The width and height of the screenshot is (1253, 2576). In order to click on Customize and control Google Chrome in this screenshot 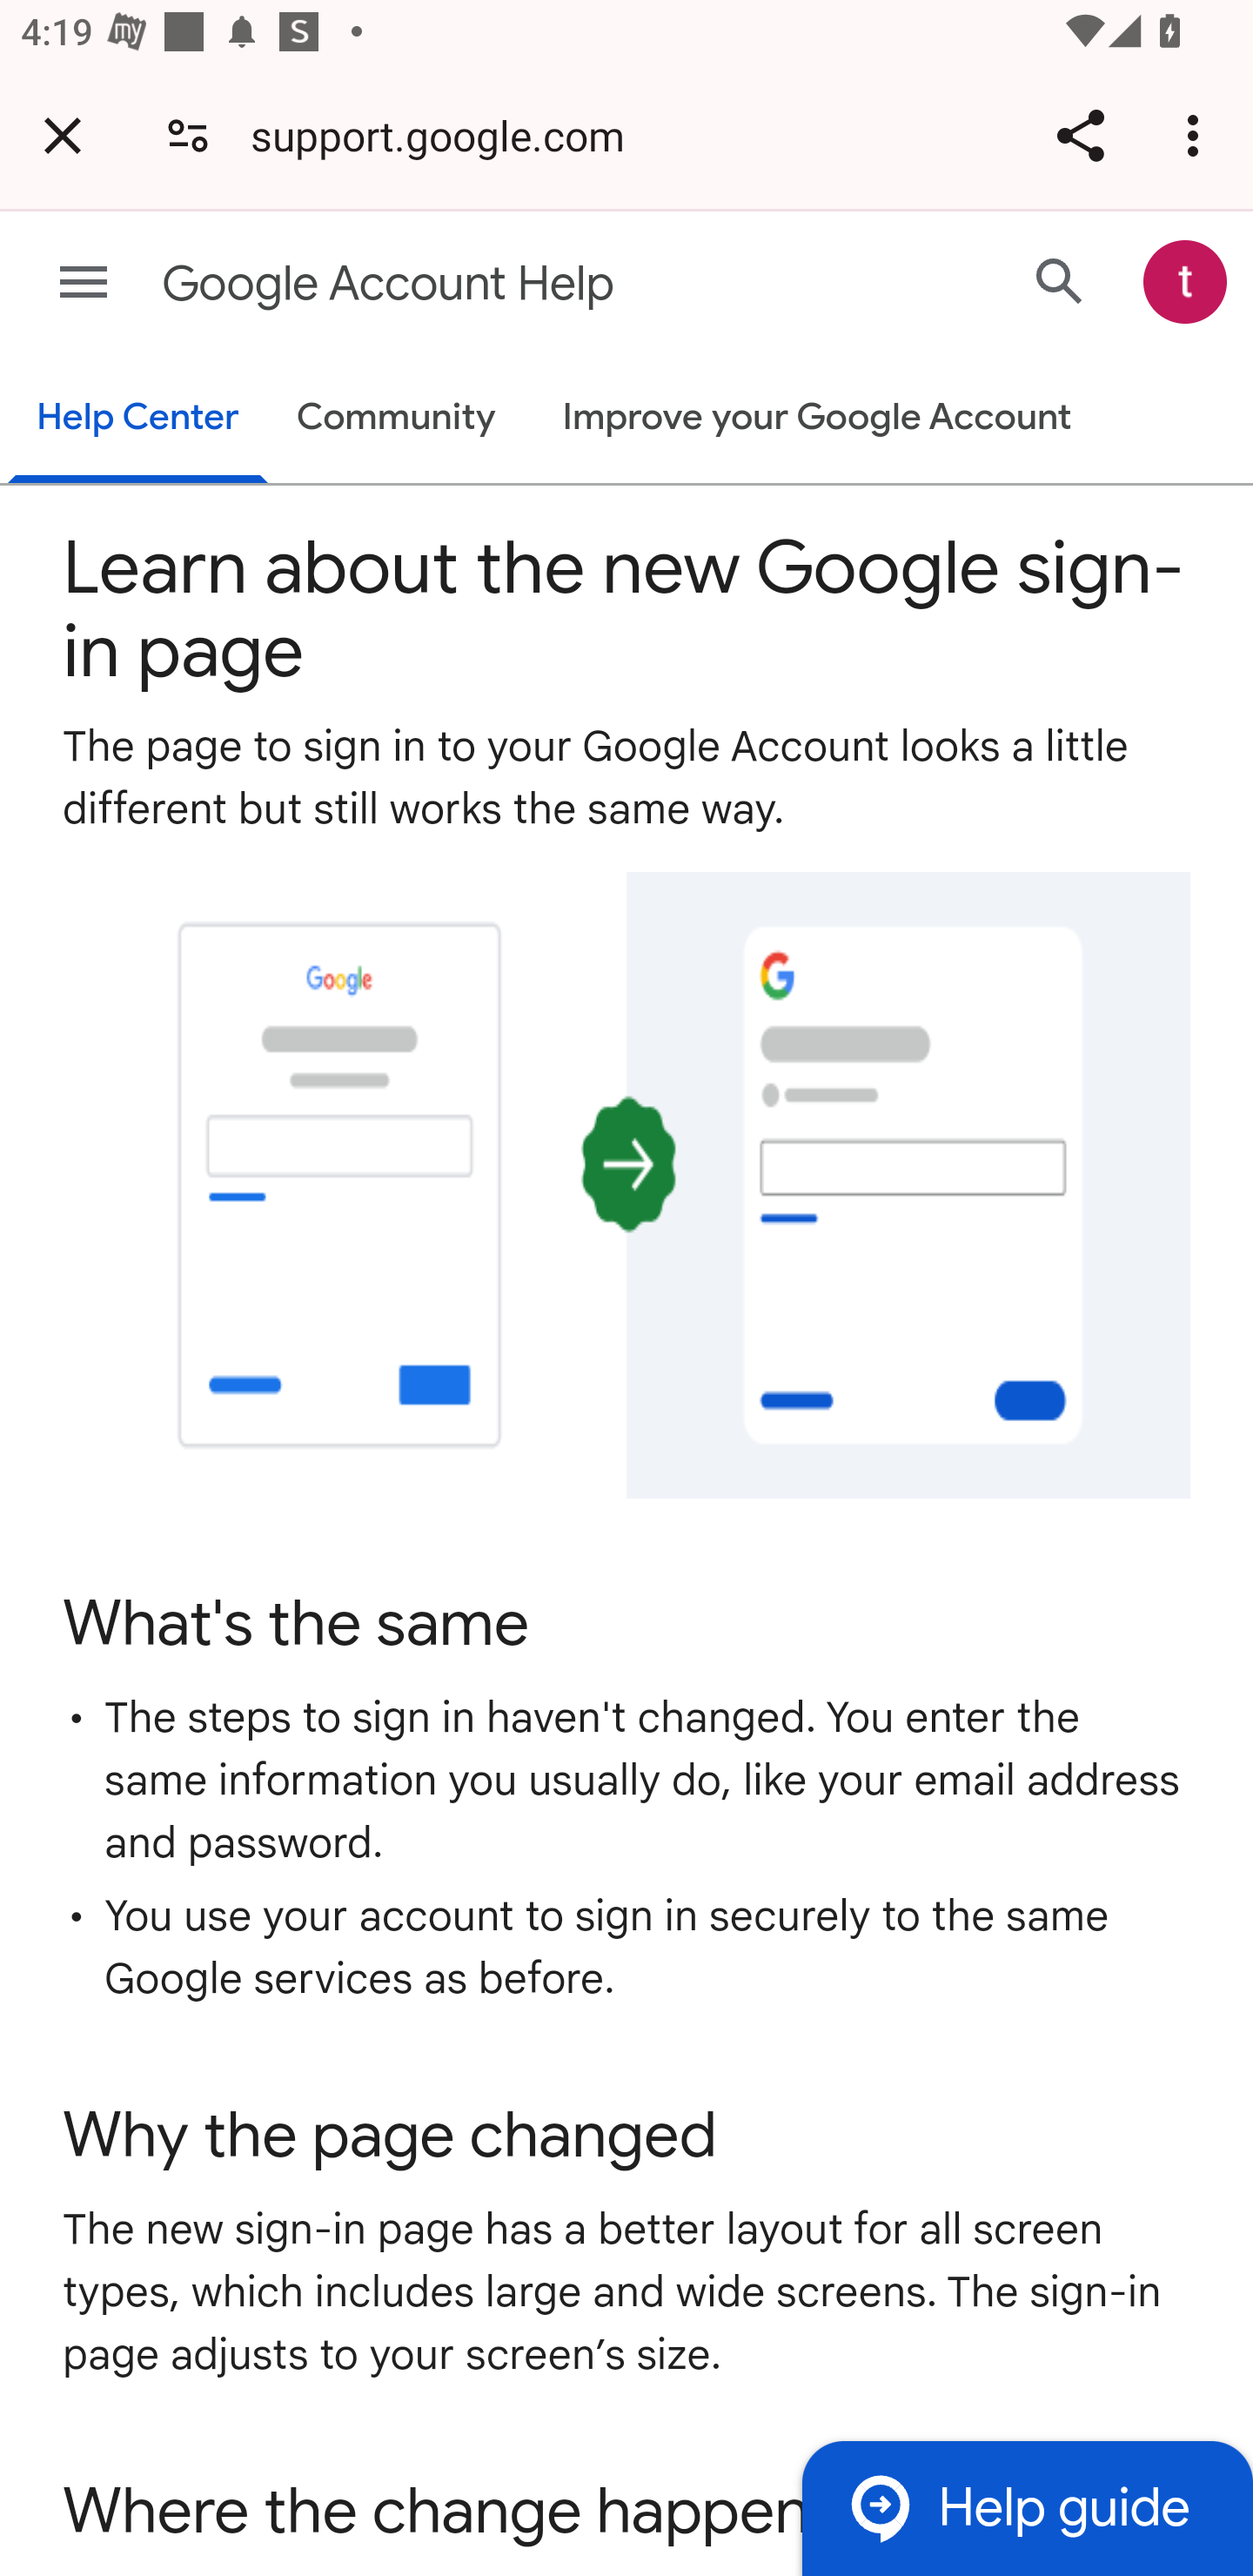, I will do `click(1197, 135)`.